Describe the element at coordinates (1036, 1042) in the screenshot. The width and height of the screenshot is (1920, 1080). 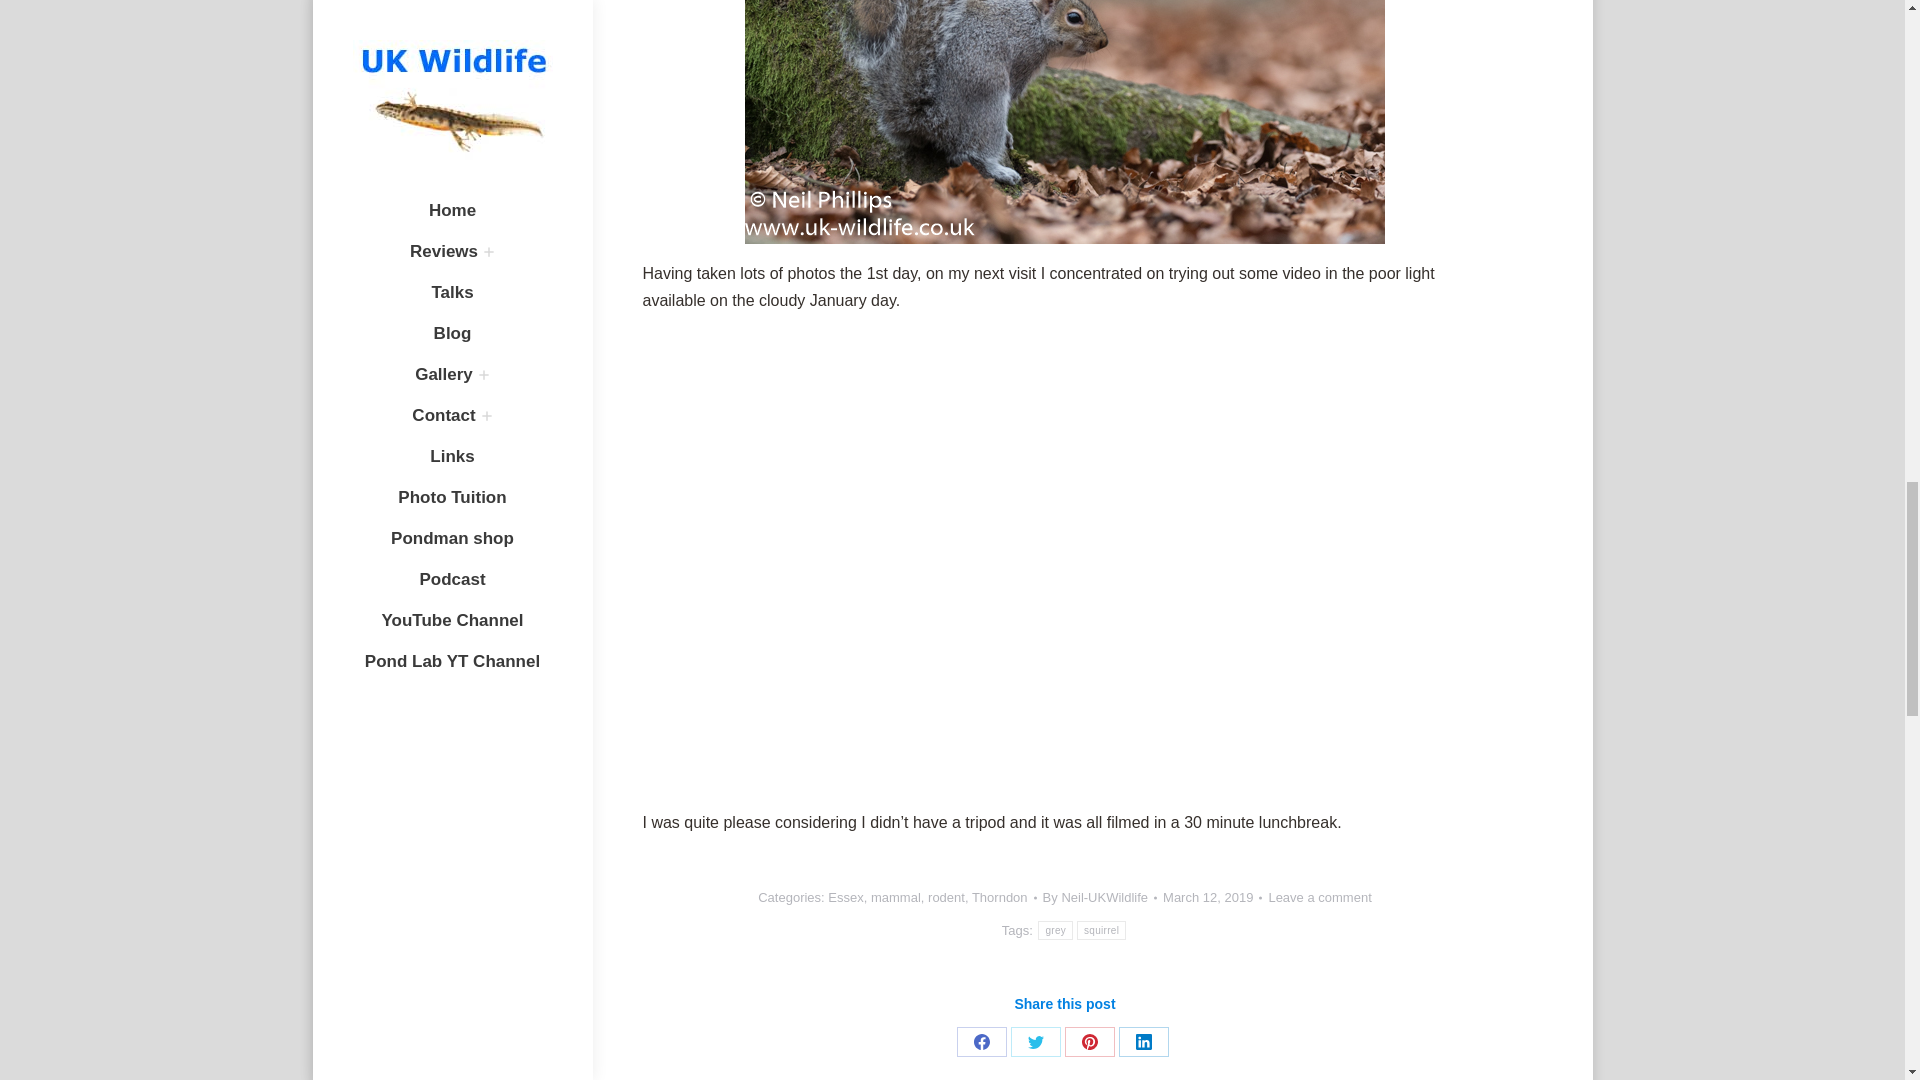
I see `Twitter` at that location.